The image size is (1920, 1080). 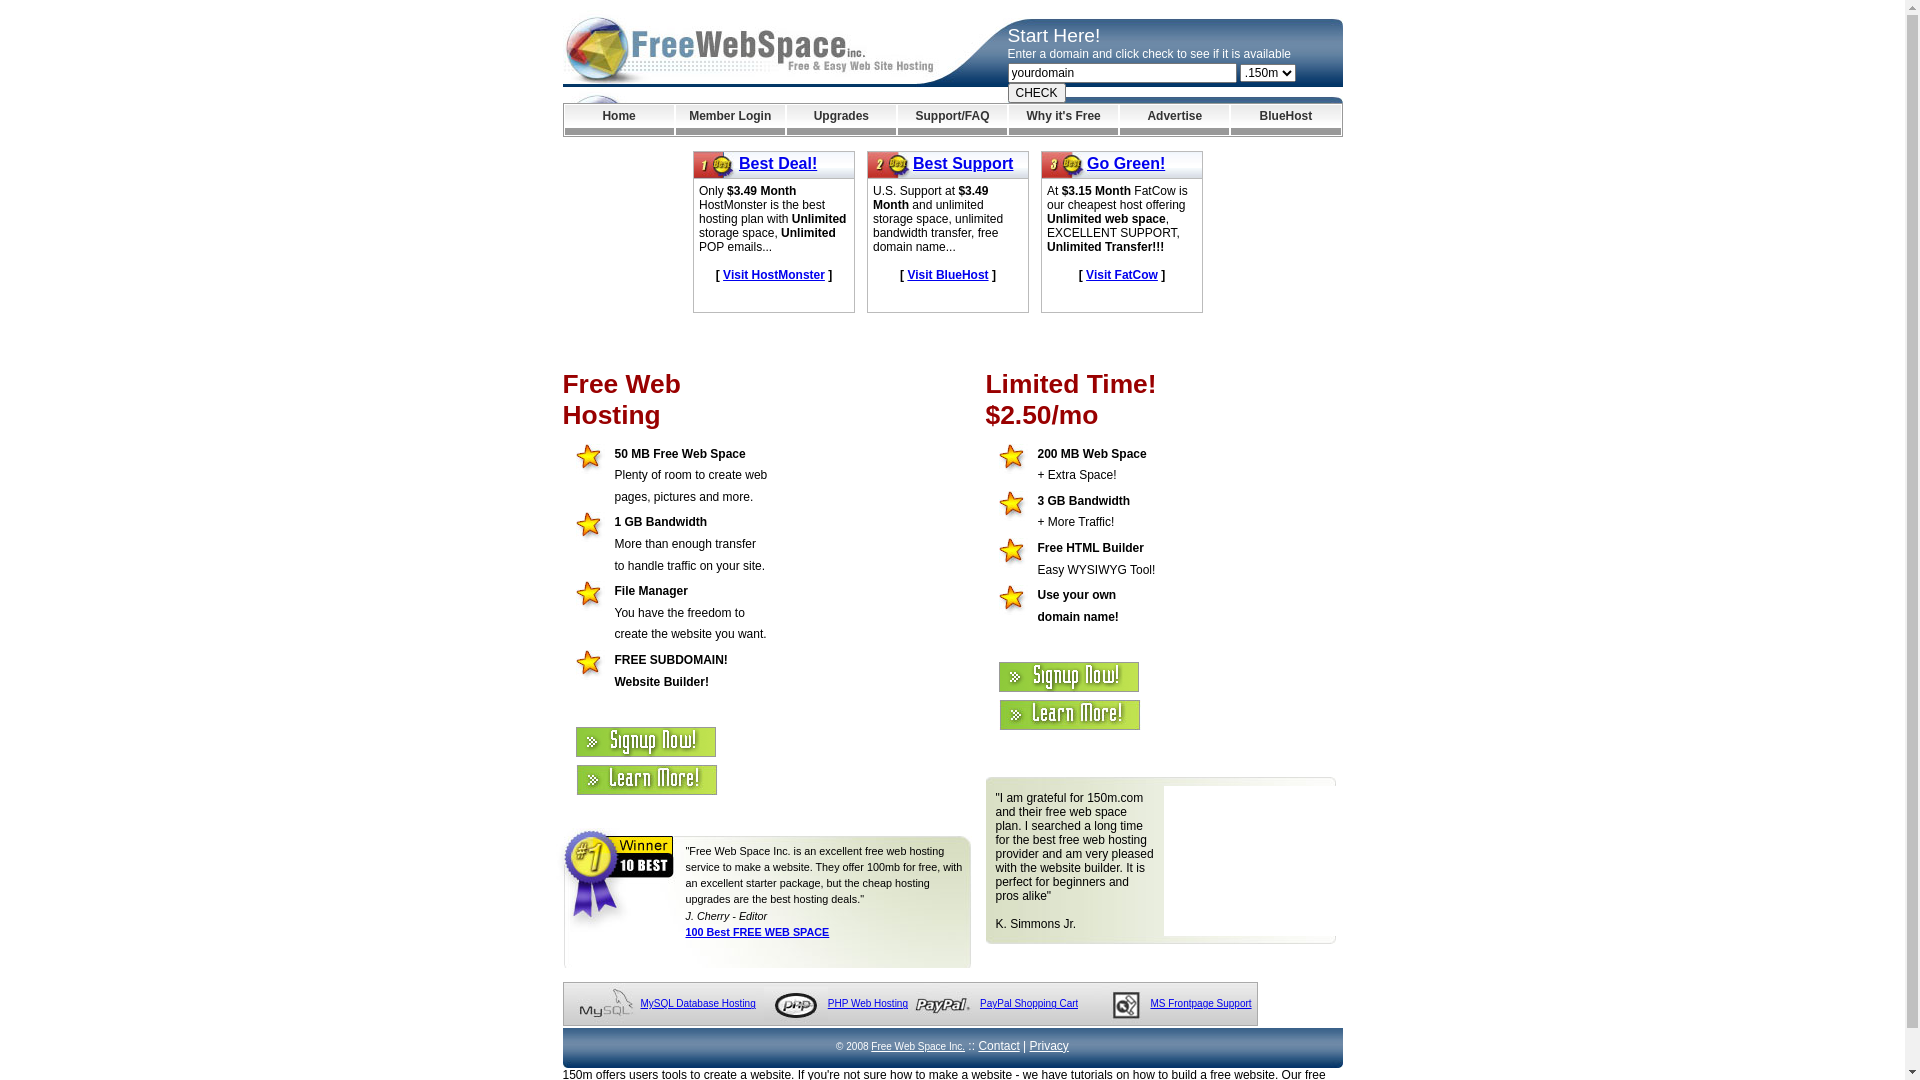 I want to click on Free Web Space Inc., so click(x=918, y=1046).